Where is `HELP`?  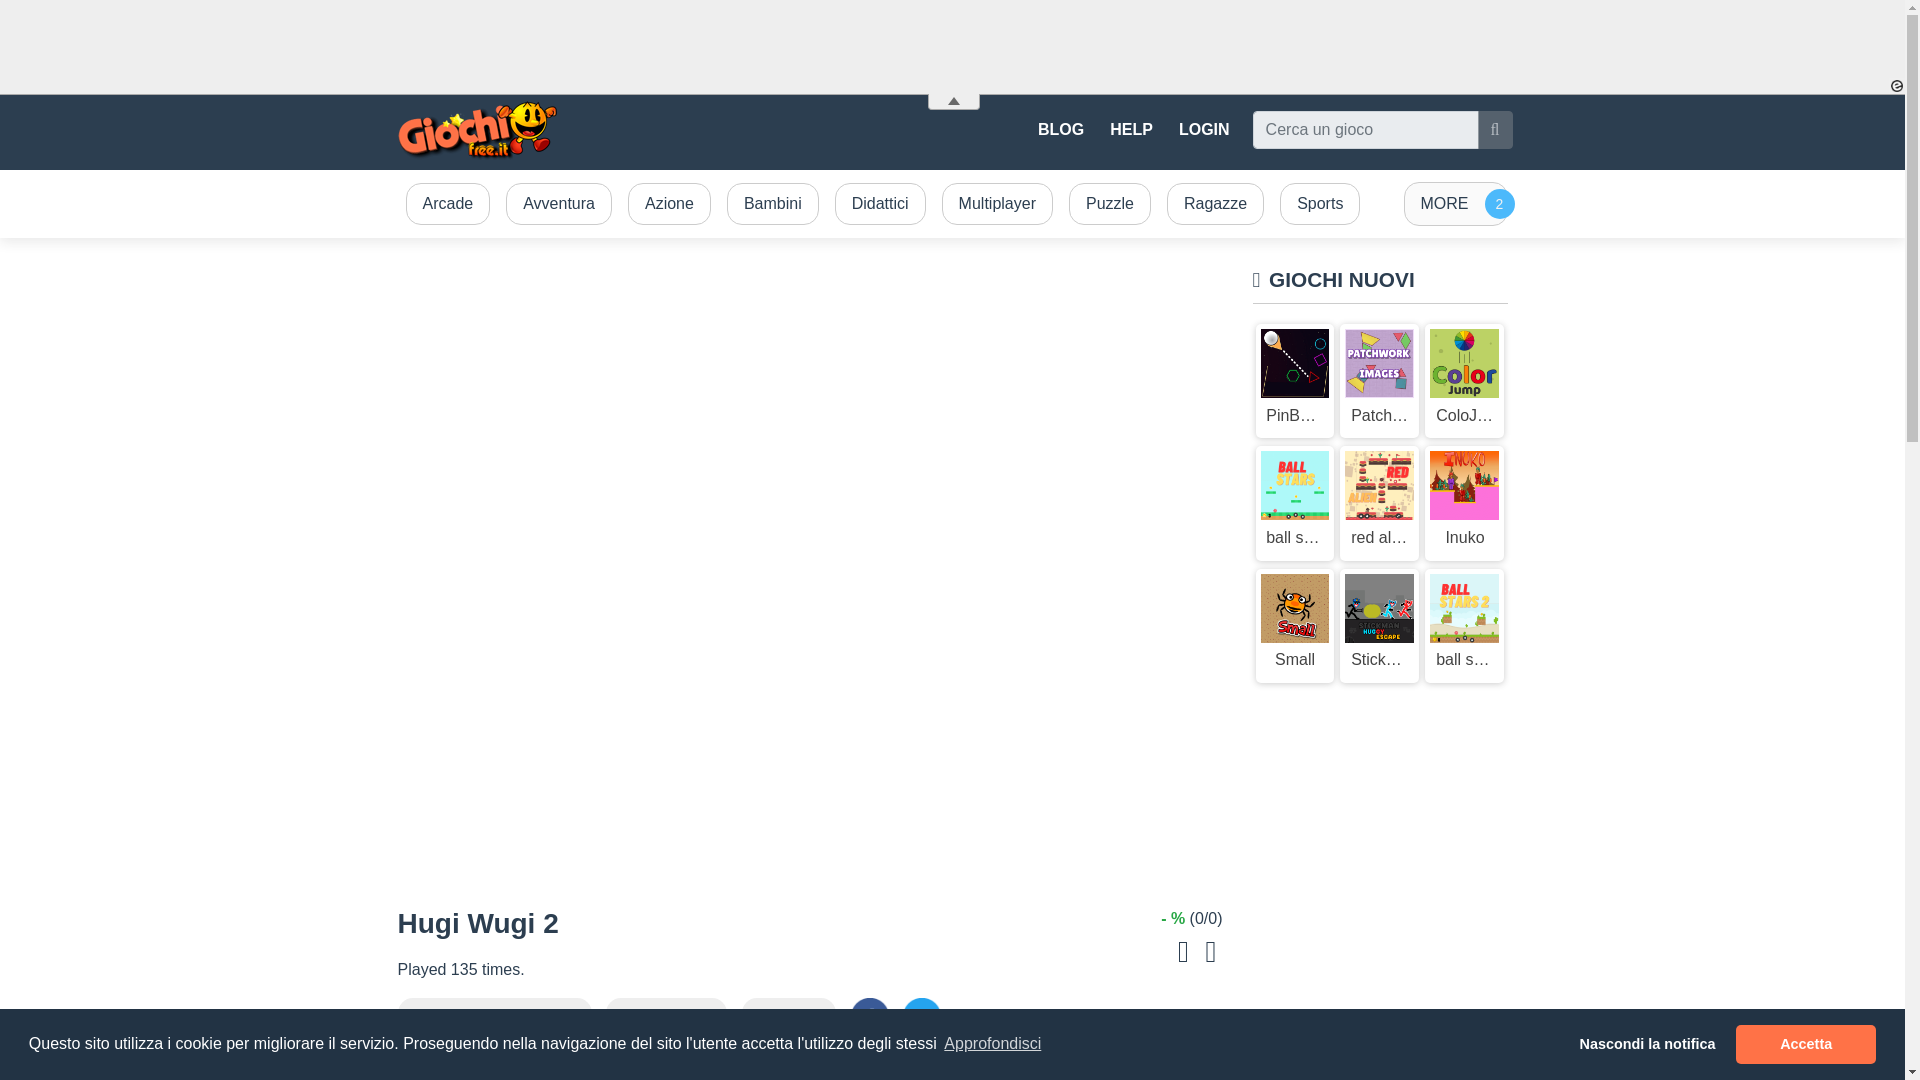
HELP is located at coordinates (1132, 130).